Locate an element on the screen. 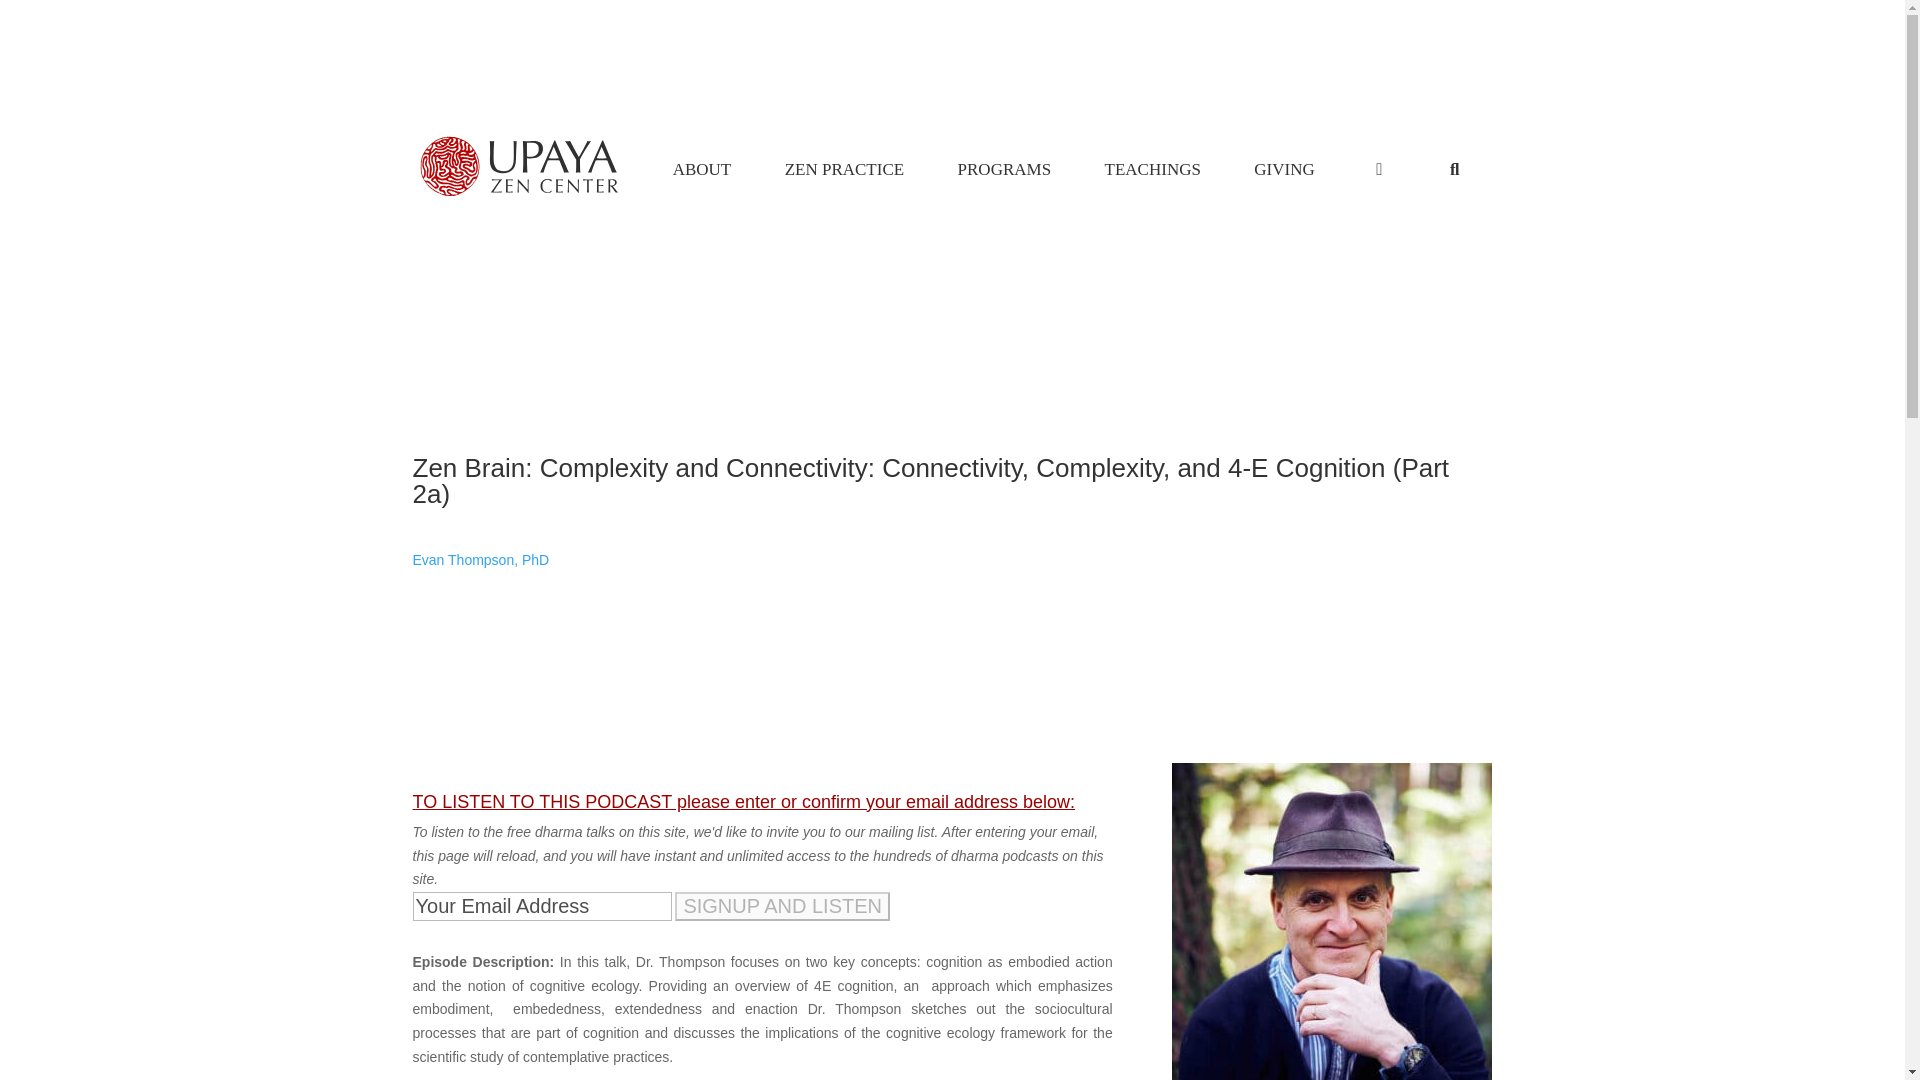 The image size is (1920, 1080). PROGRAMS is located at coordinates (1004, 170).